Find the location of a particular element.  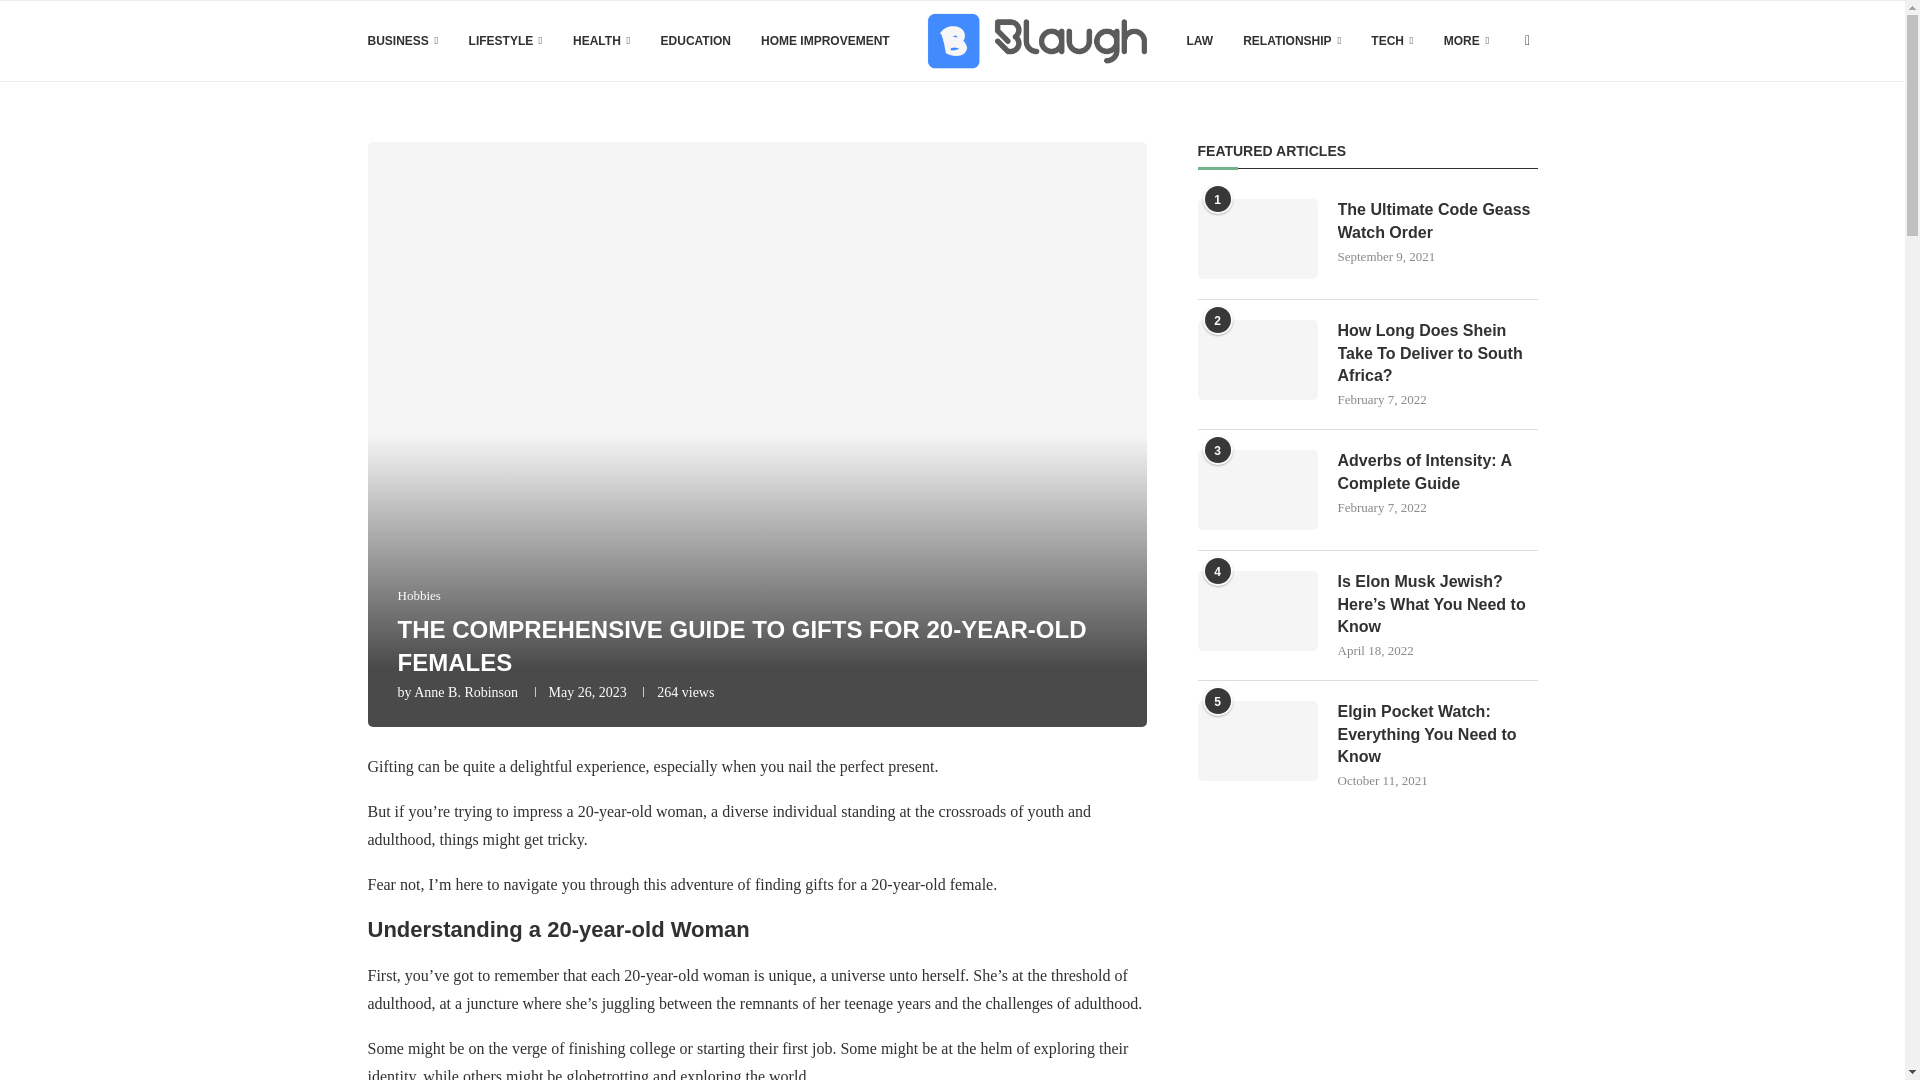

How Long Does Shein Take To Deliver to South Africa? is located at coordinates (1258, 359).